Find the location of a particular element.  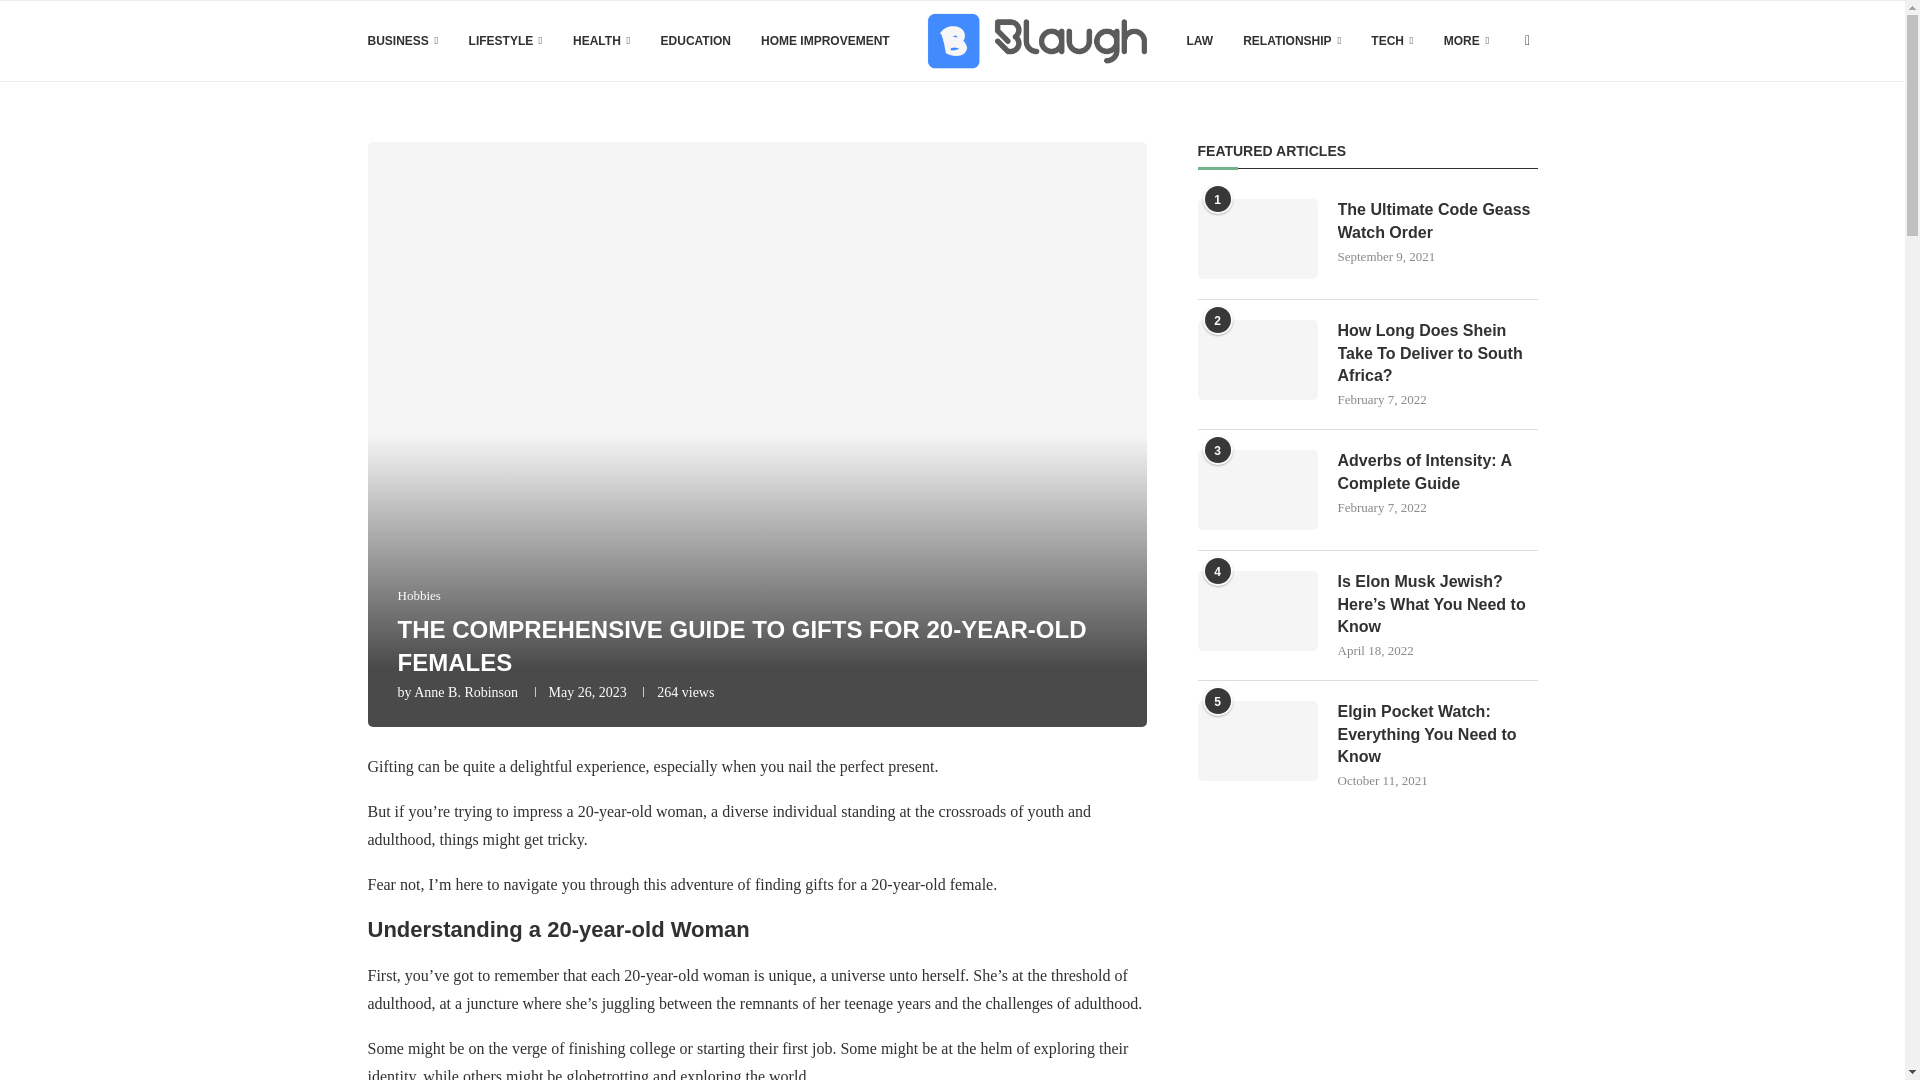

How Long Does Shein Take To Deliver to South Africa? is located at coordinates (1258, 359).